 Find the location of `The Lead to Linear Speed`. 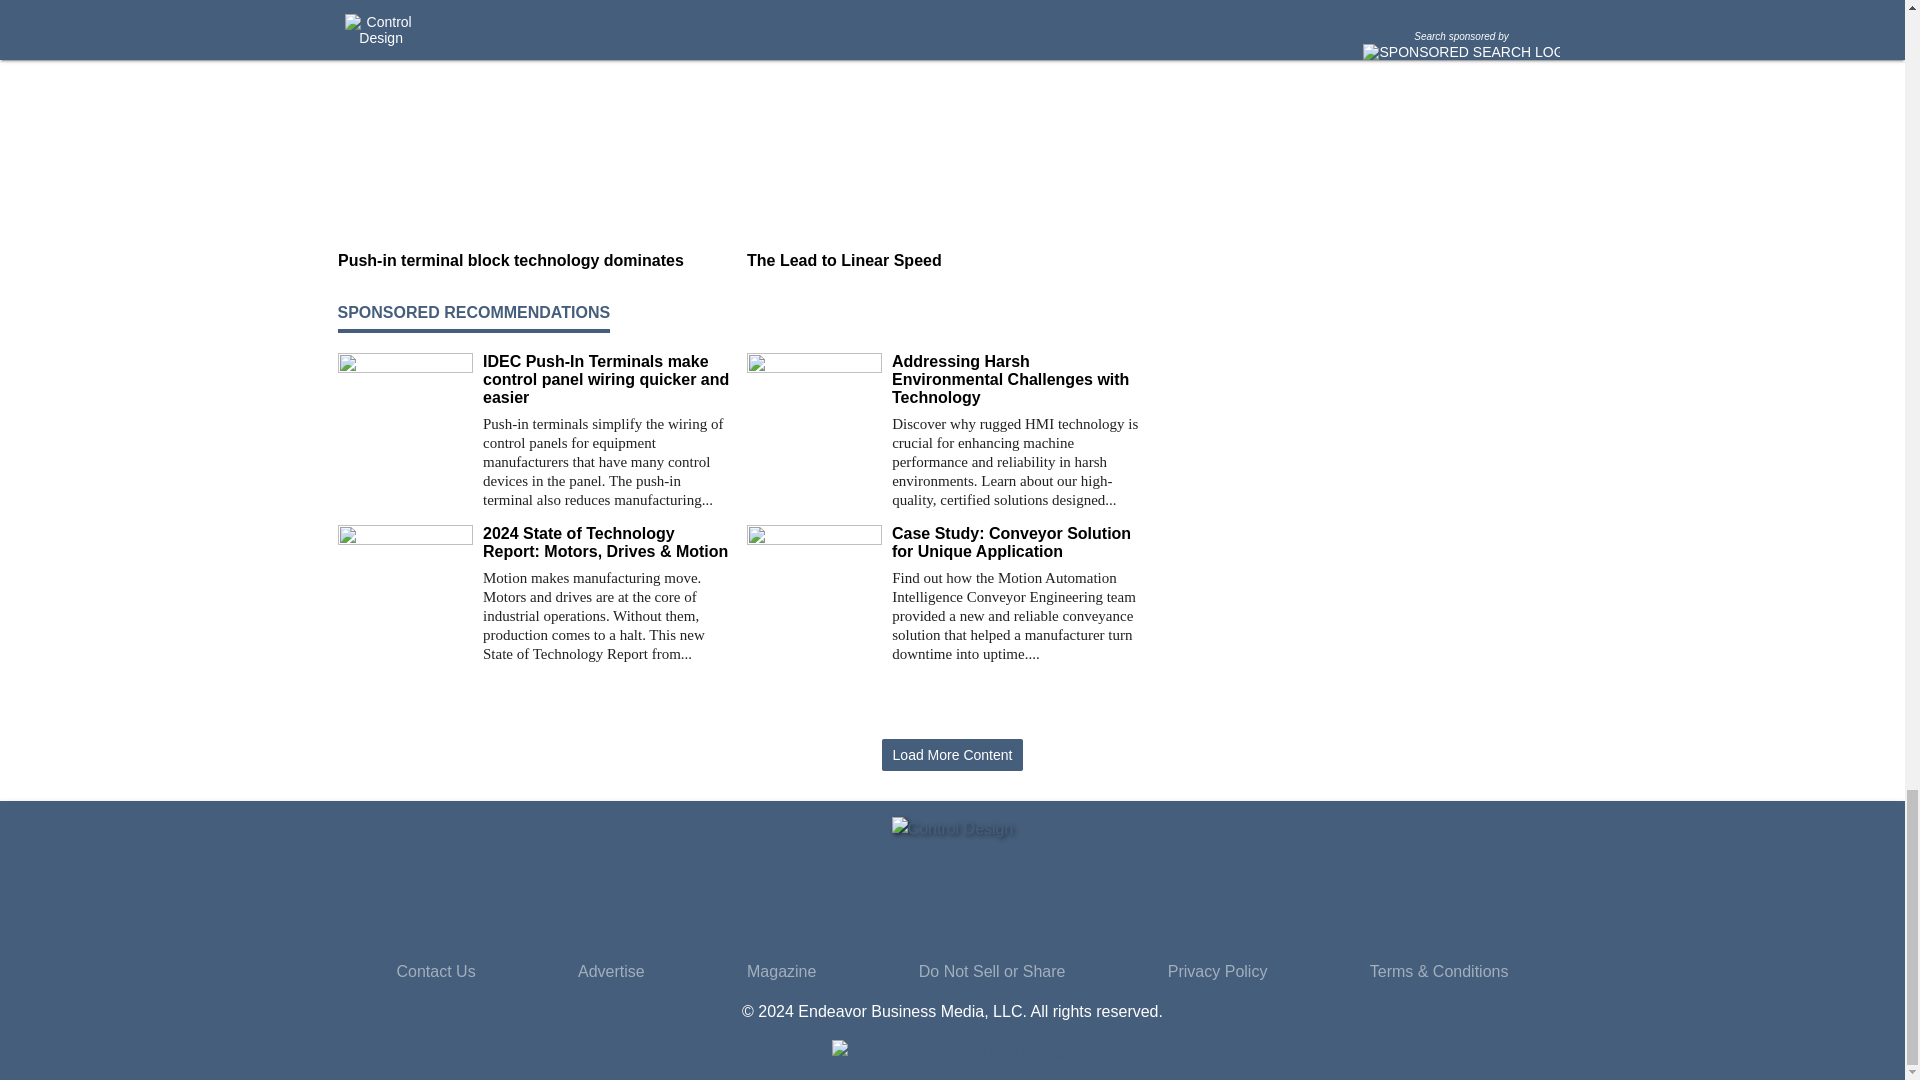

The Lead to Linear Speed is located at coordinates (943, 260).